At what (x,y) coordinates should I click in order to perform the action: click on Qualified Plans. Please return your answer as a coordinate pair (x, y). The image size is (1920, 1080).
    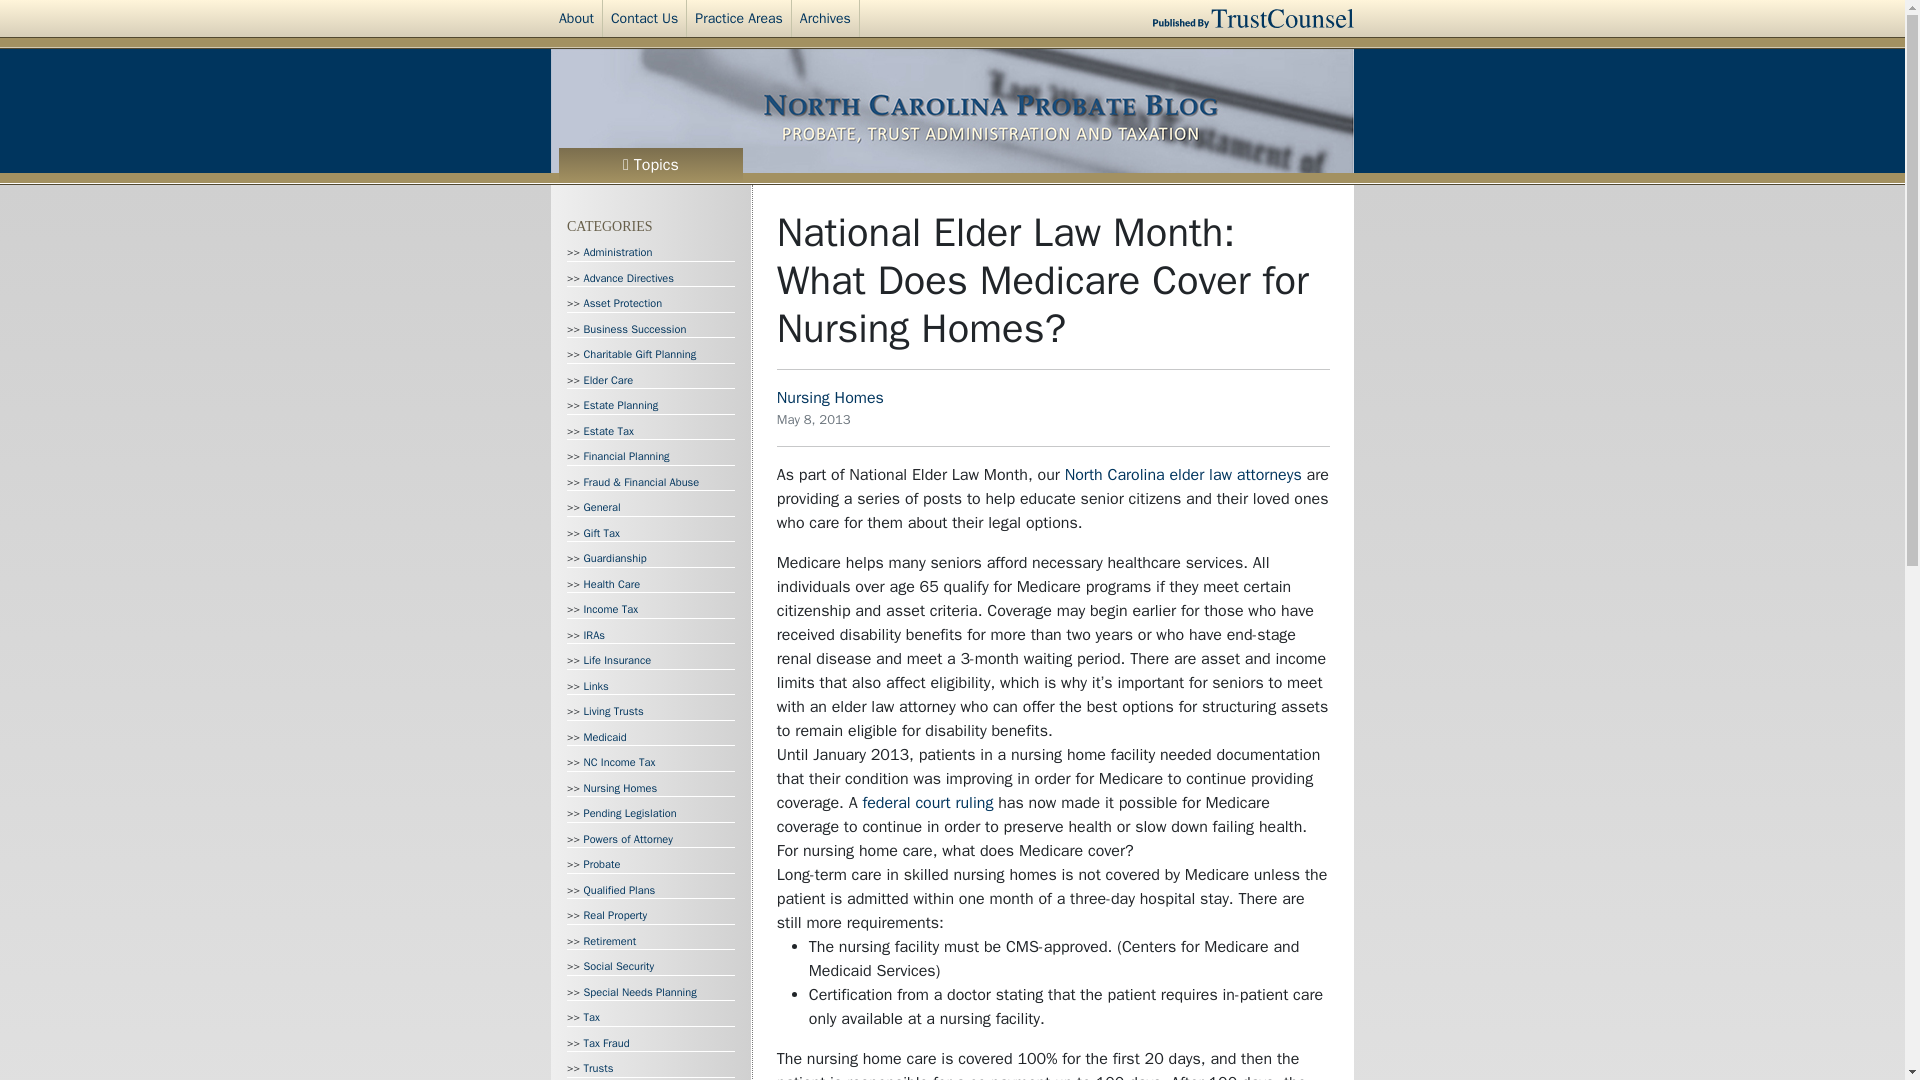
    Looking at the image, I should click on (620, 889).